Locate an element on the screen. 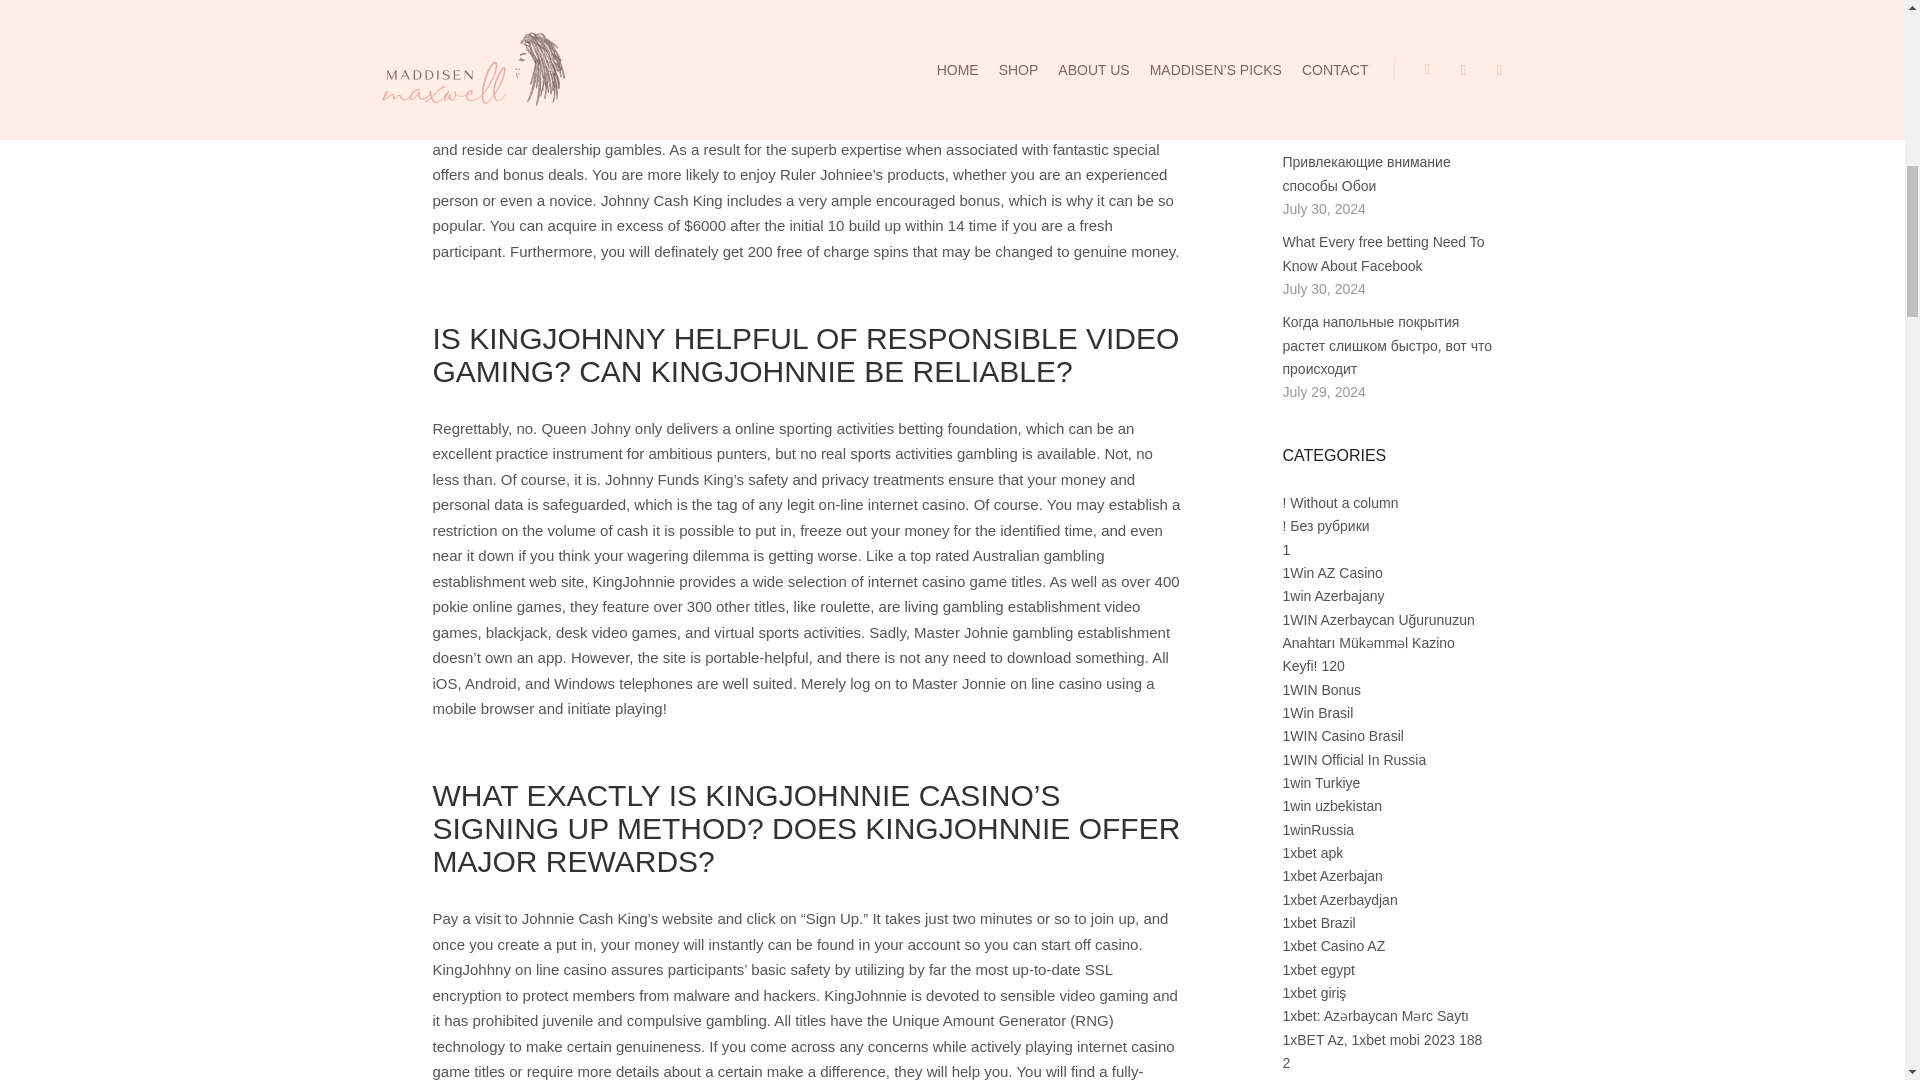 This screenshot has width=1920, height=1080. ! Without a column is located at coordinates (1340, 502).